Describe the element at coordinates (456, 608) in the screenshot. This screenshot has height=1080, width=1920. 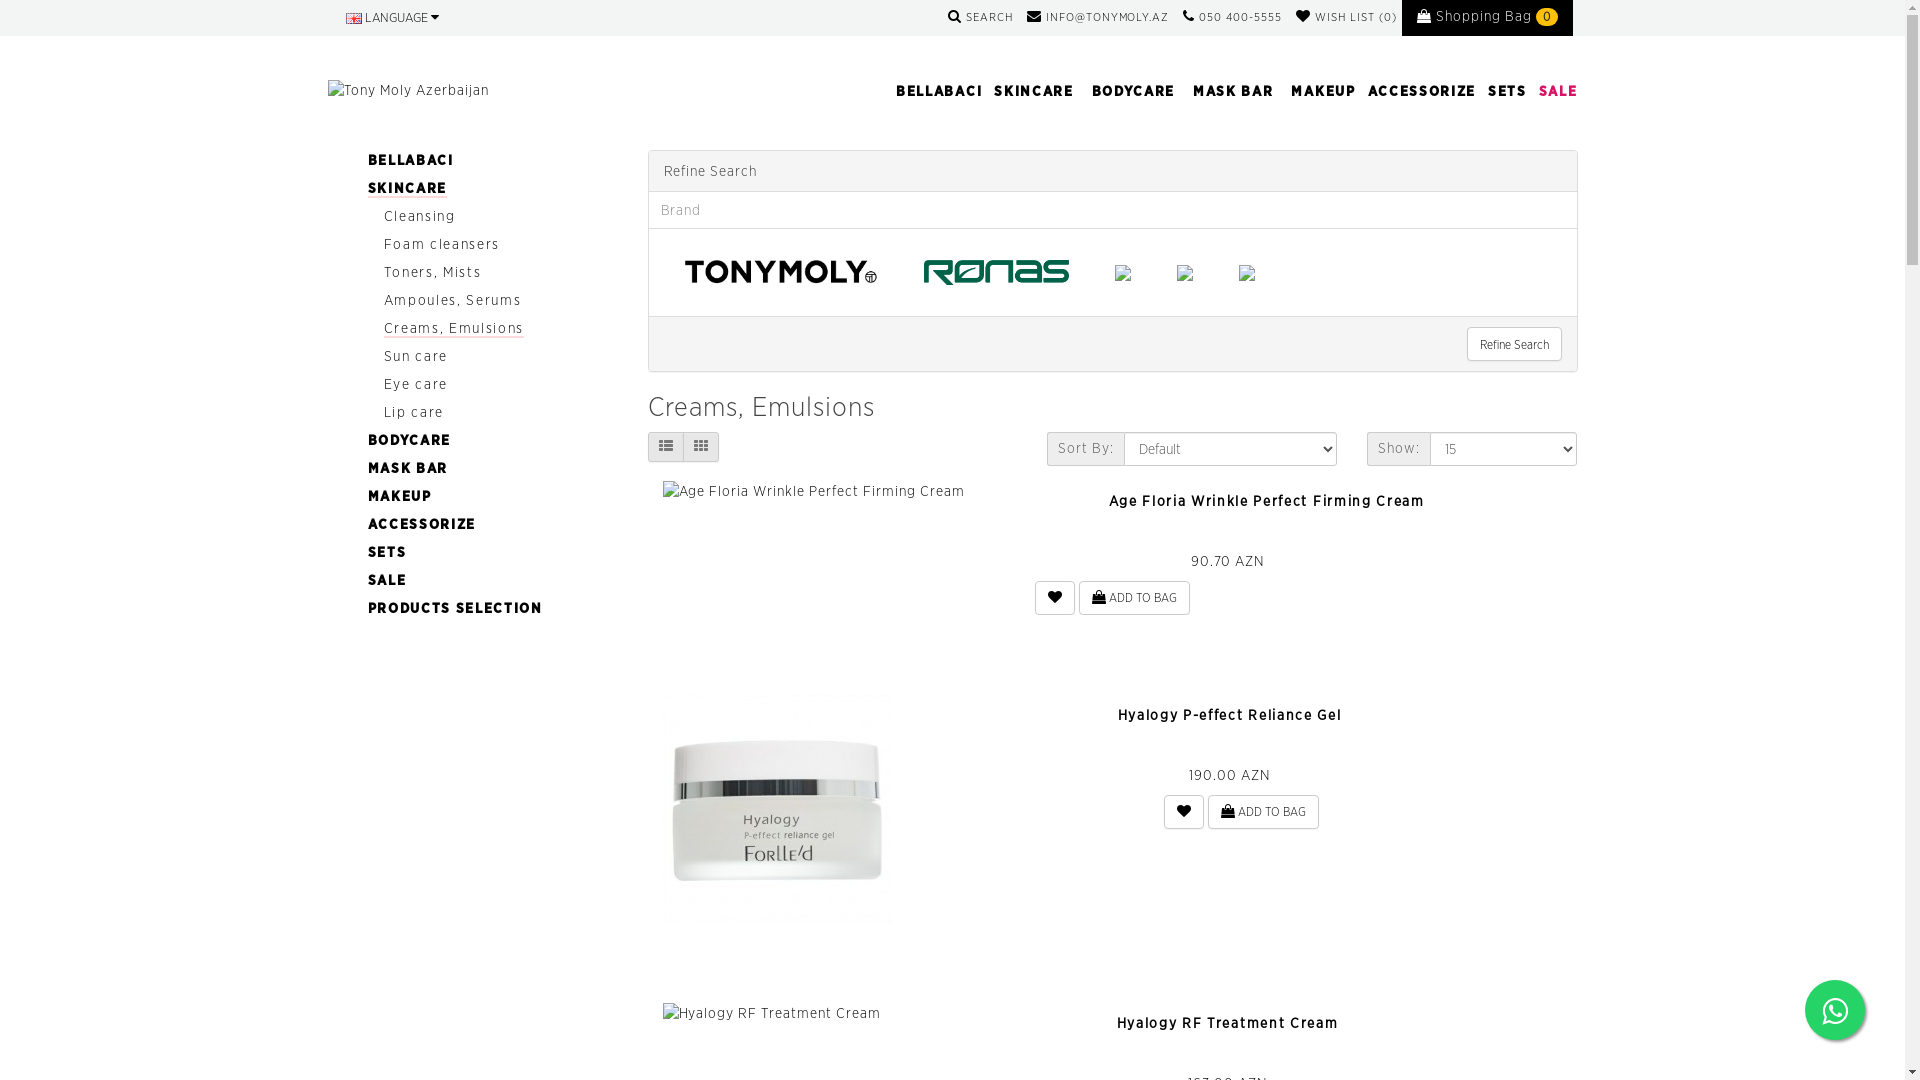
I see `PRODUCTS SELECTION` at that location.